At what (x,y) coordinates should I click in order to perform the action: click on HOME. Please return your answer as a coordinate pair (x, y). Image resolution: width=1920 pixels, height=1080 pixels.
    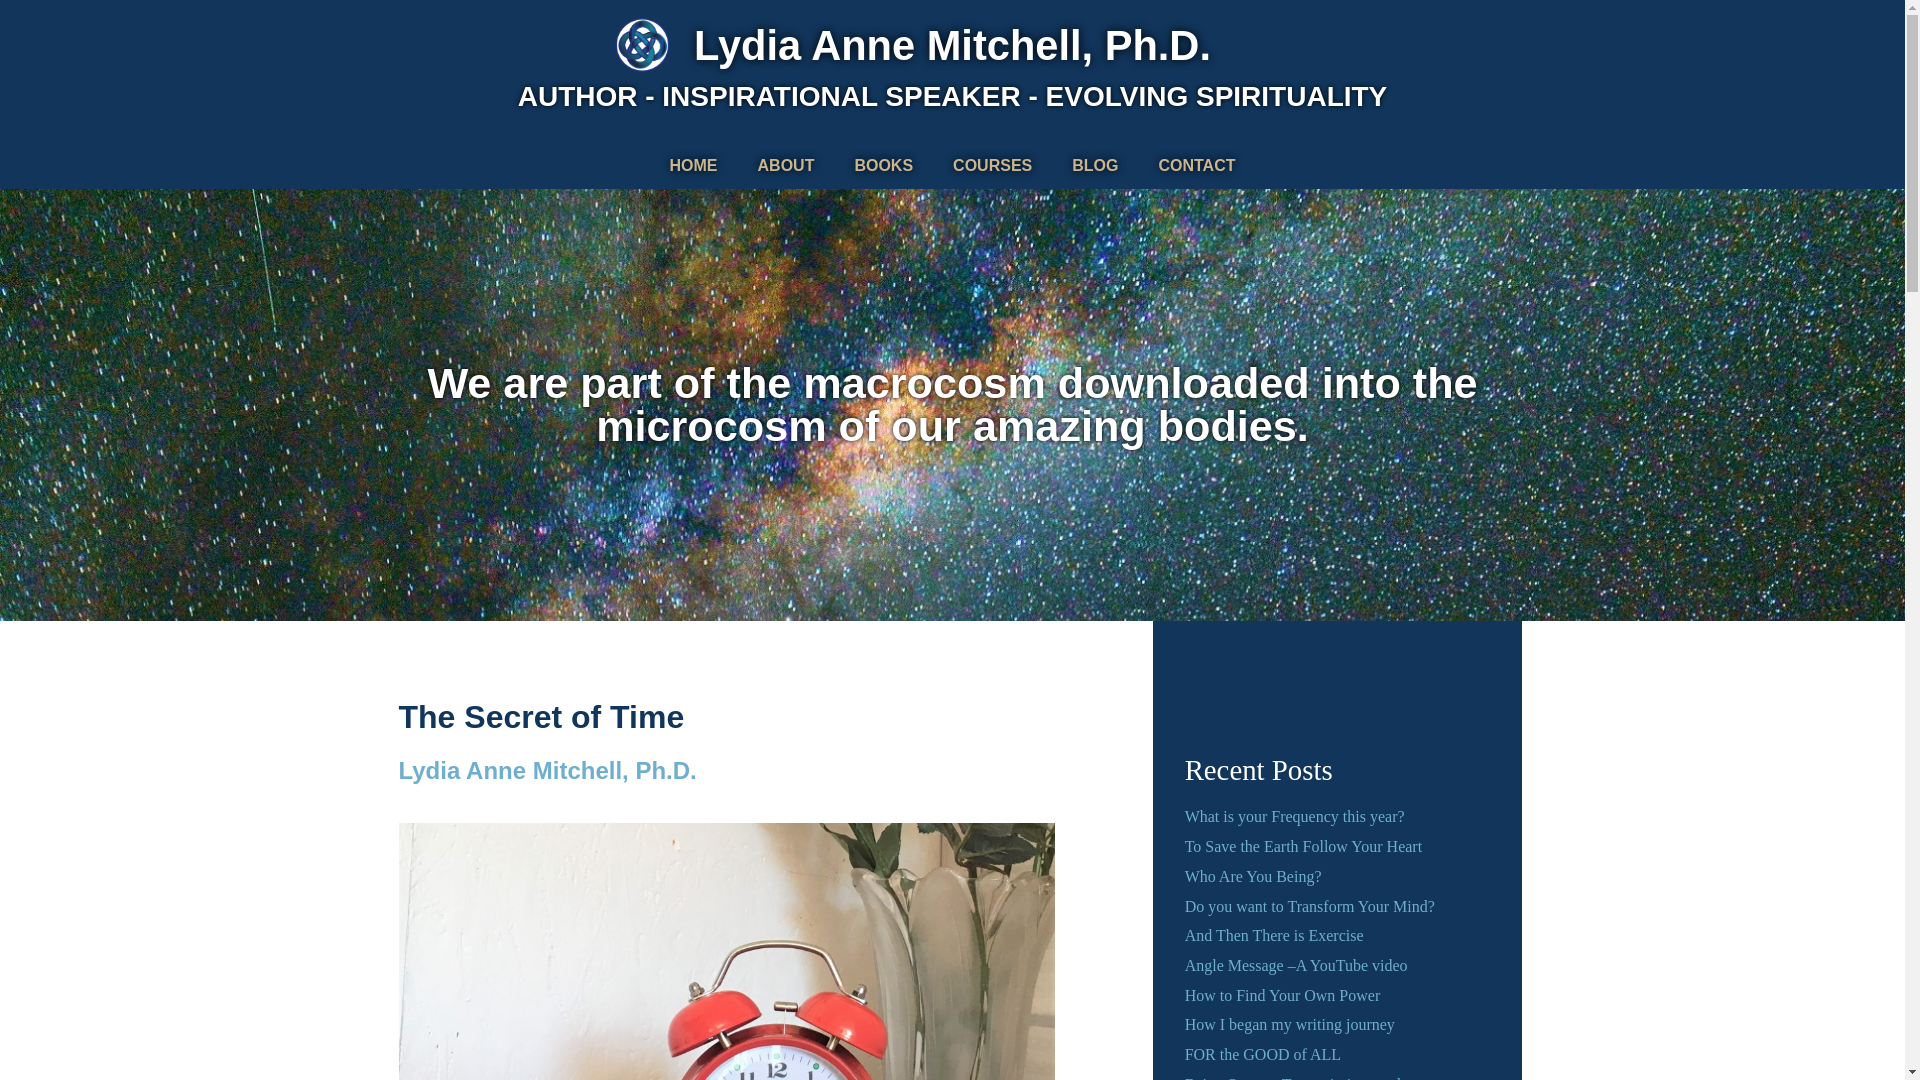
    Looking at the image, I should click on (694, 166).